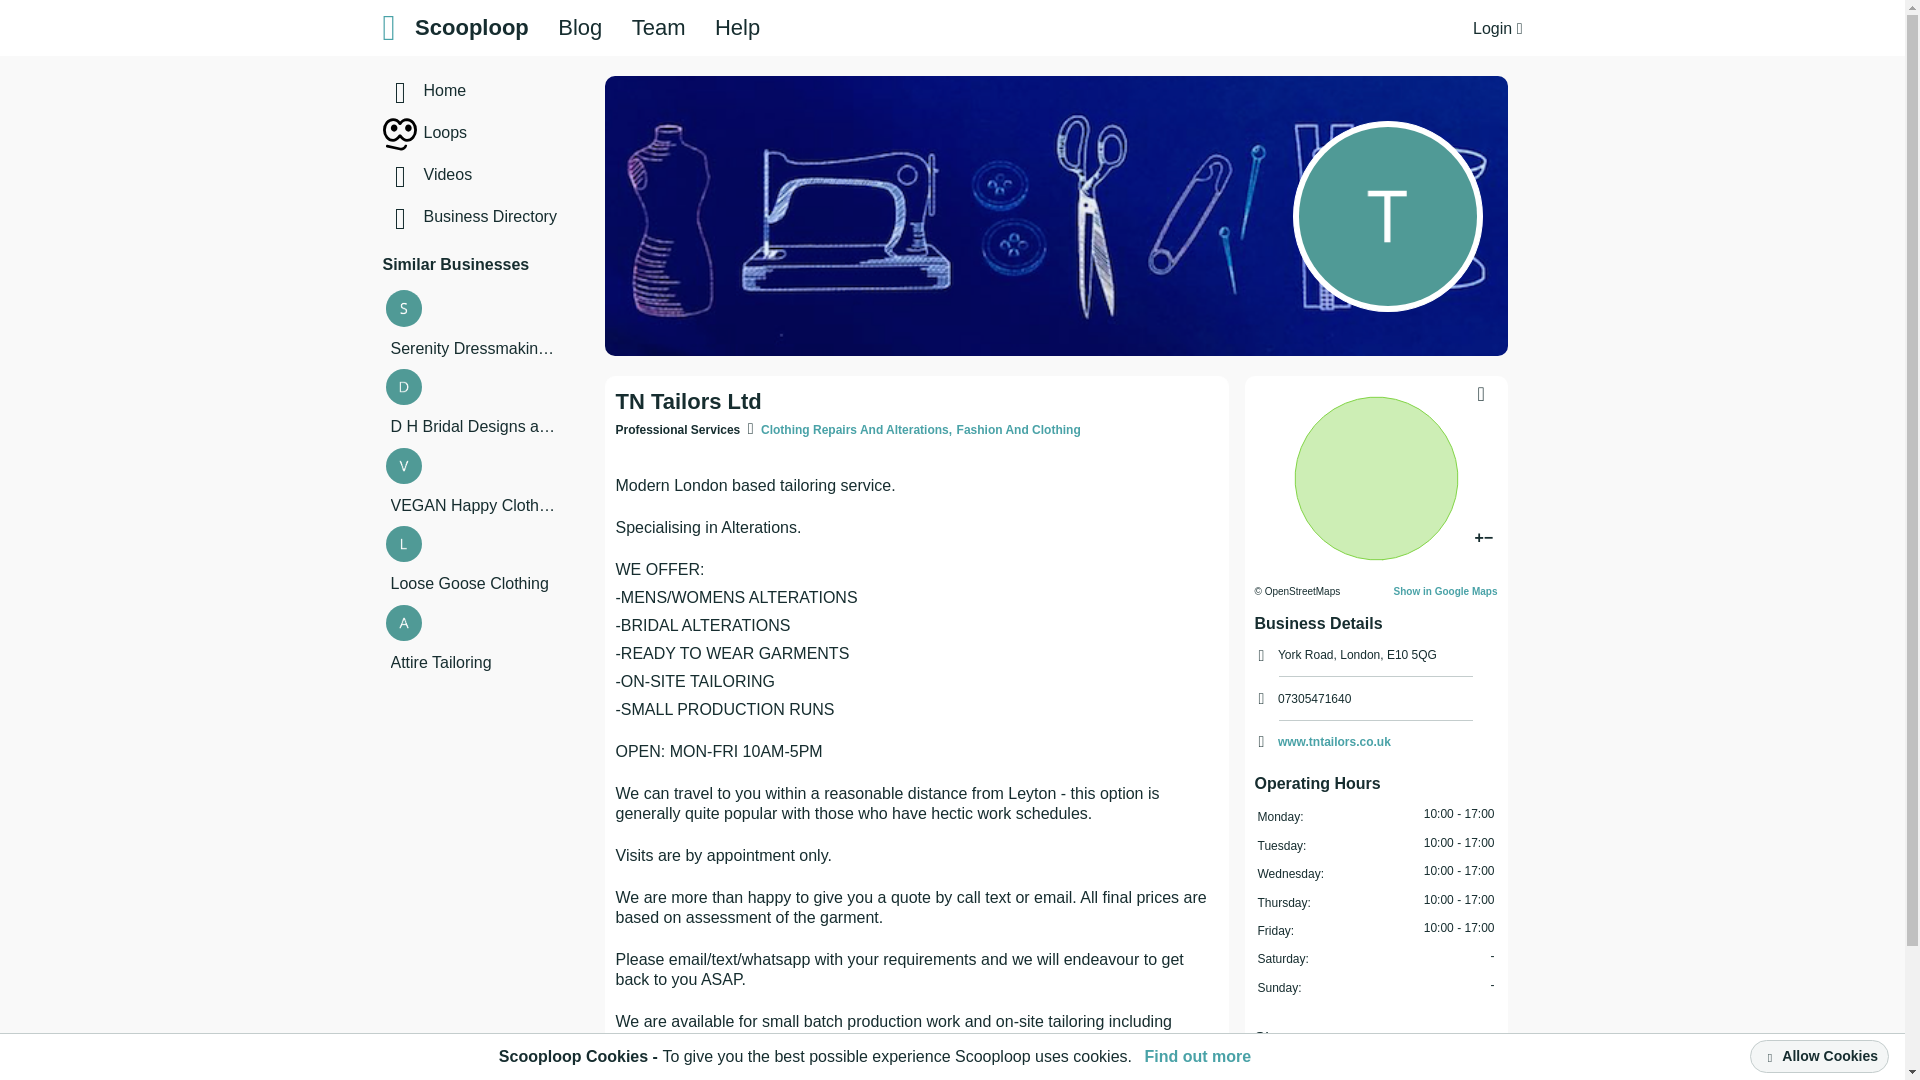  What do you see at coordinates (521, 174) in the screenshot?
I see `Videos` at bounding box center [521, 174].